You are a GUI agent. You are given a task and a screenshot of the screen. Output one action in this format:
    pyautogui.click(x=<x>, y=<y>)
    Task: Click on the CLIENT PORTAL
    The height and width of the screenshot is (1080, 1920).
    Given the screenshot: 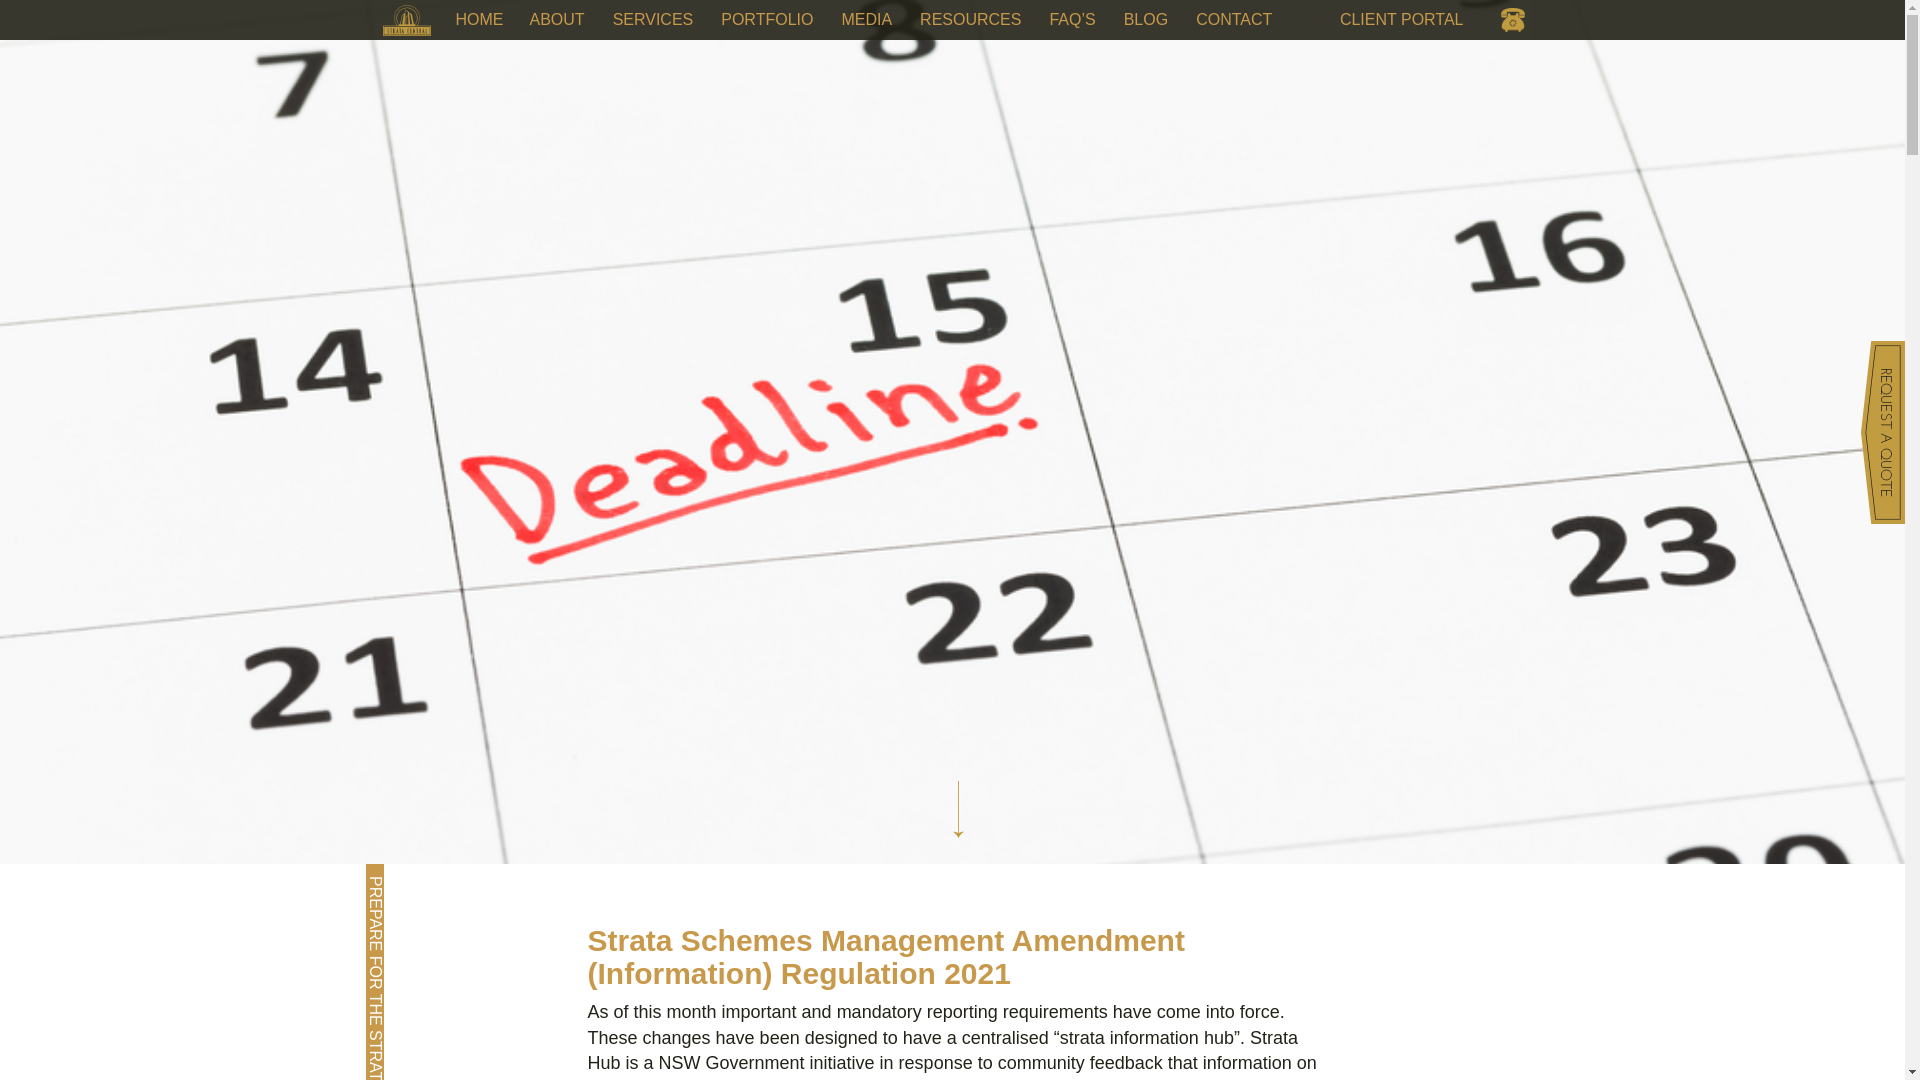 What is the action you would take?
    pyautogui.click(x=1407, y=20)
    